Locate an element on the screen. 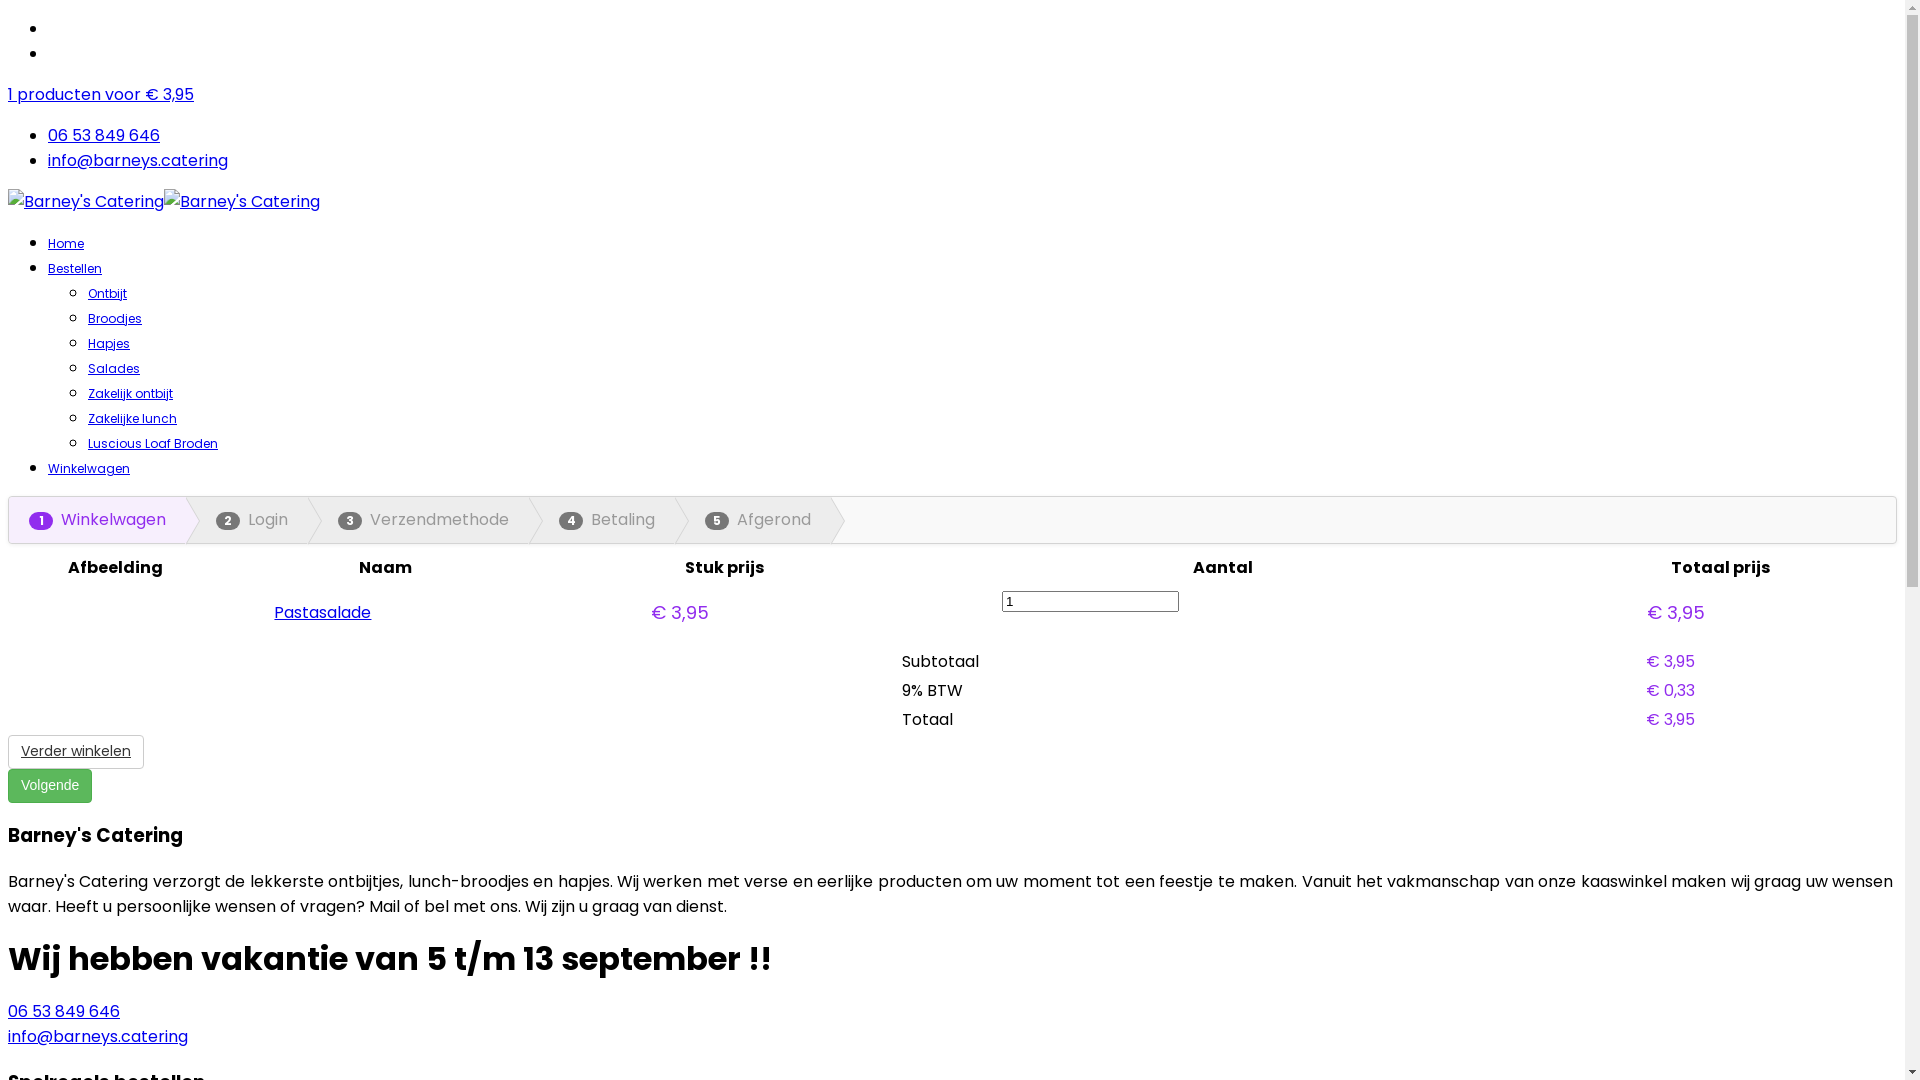 The height and width of the screenshot is (1080, 1920). Verder winkelen is located at coordinates (76, 752).